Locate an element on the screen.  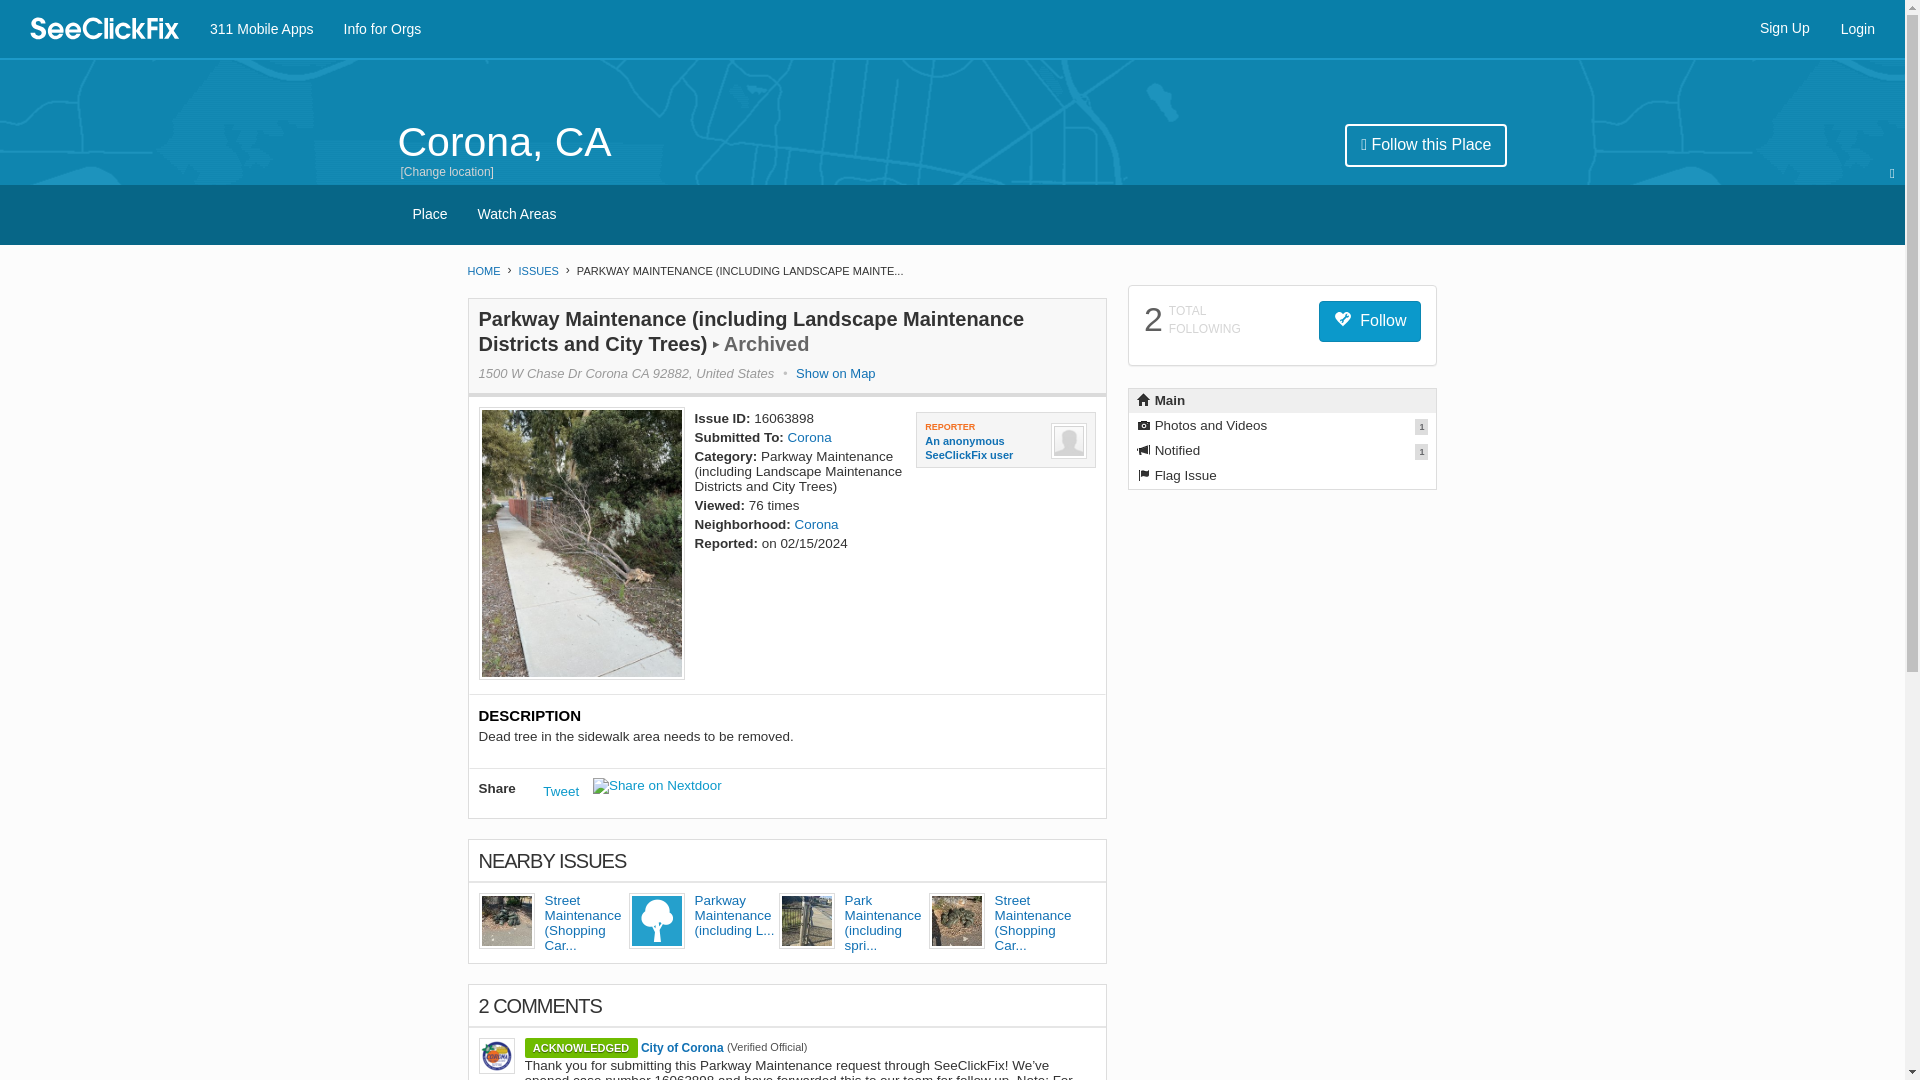
Login is located at coordinates (1857, 29).